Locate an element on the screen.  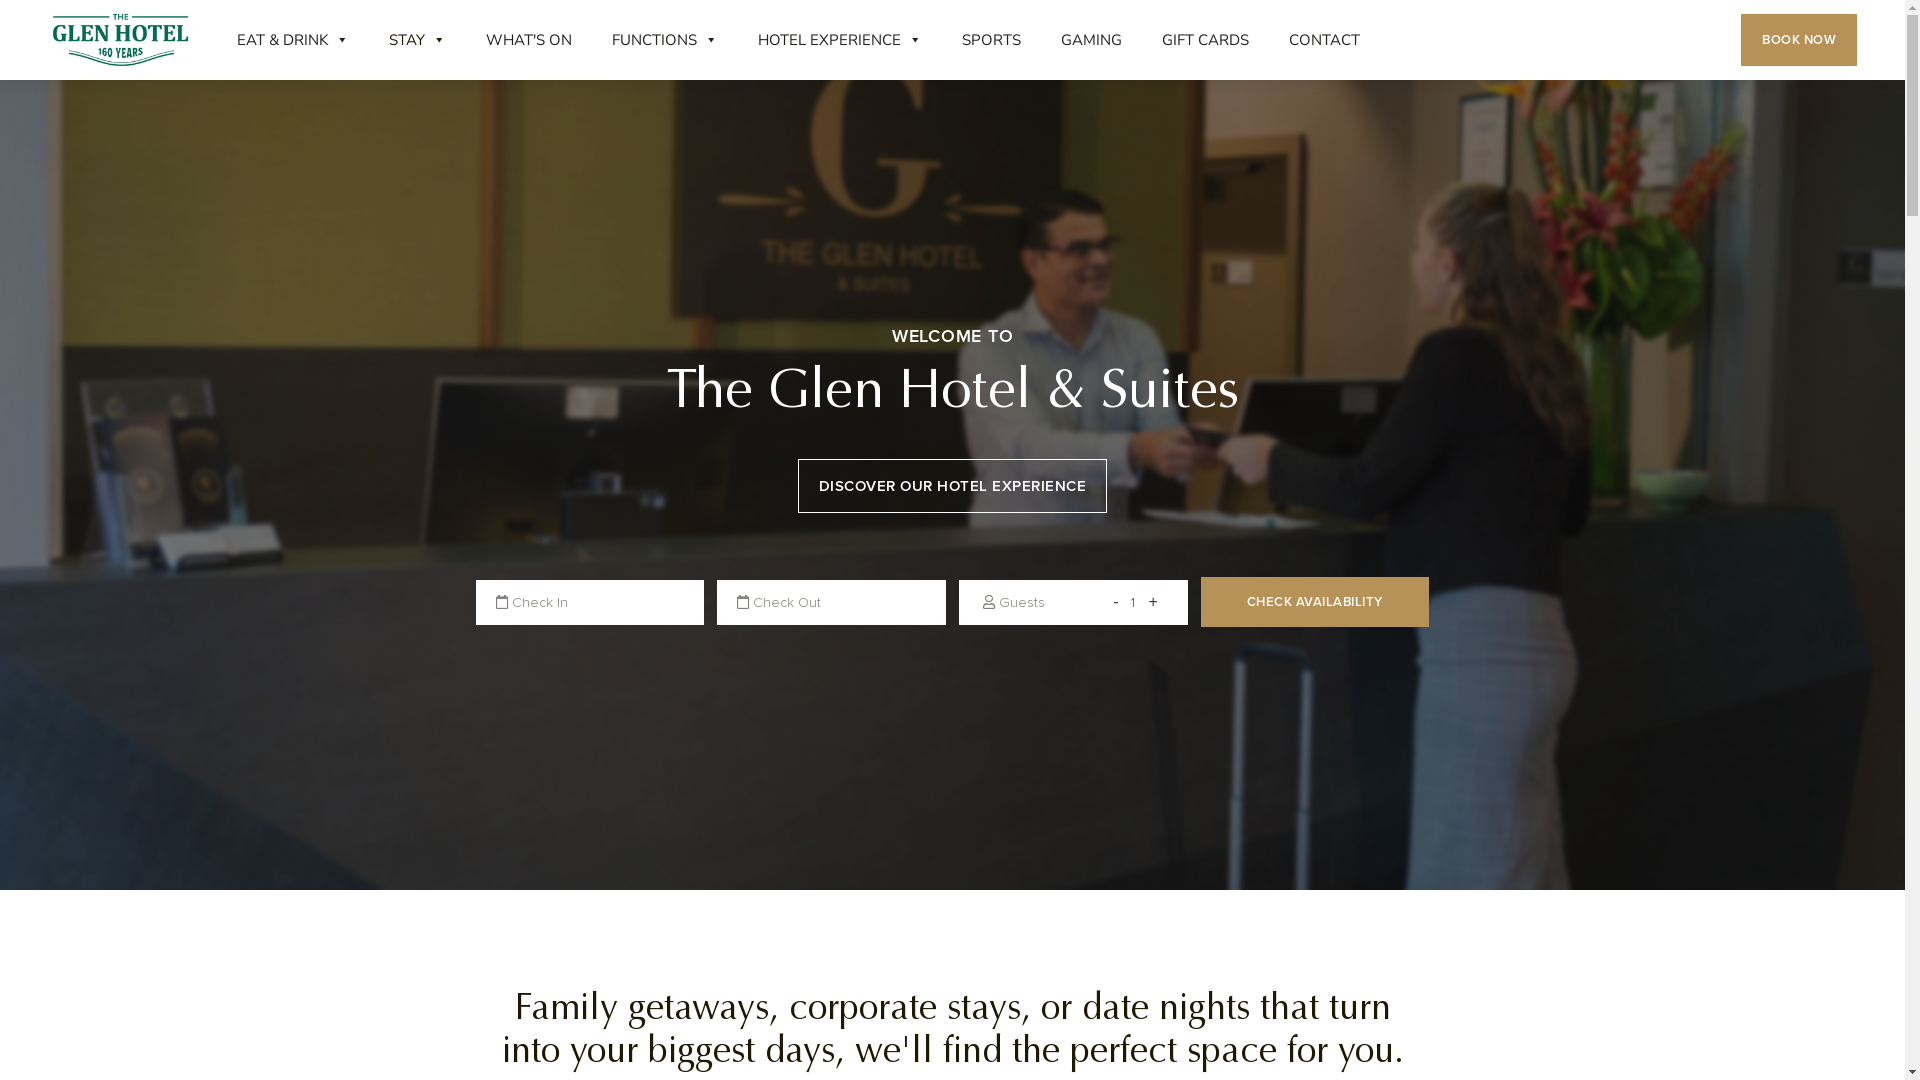
EAT & DRINK is located at coordinates (293, 40).